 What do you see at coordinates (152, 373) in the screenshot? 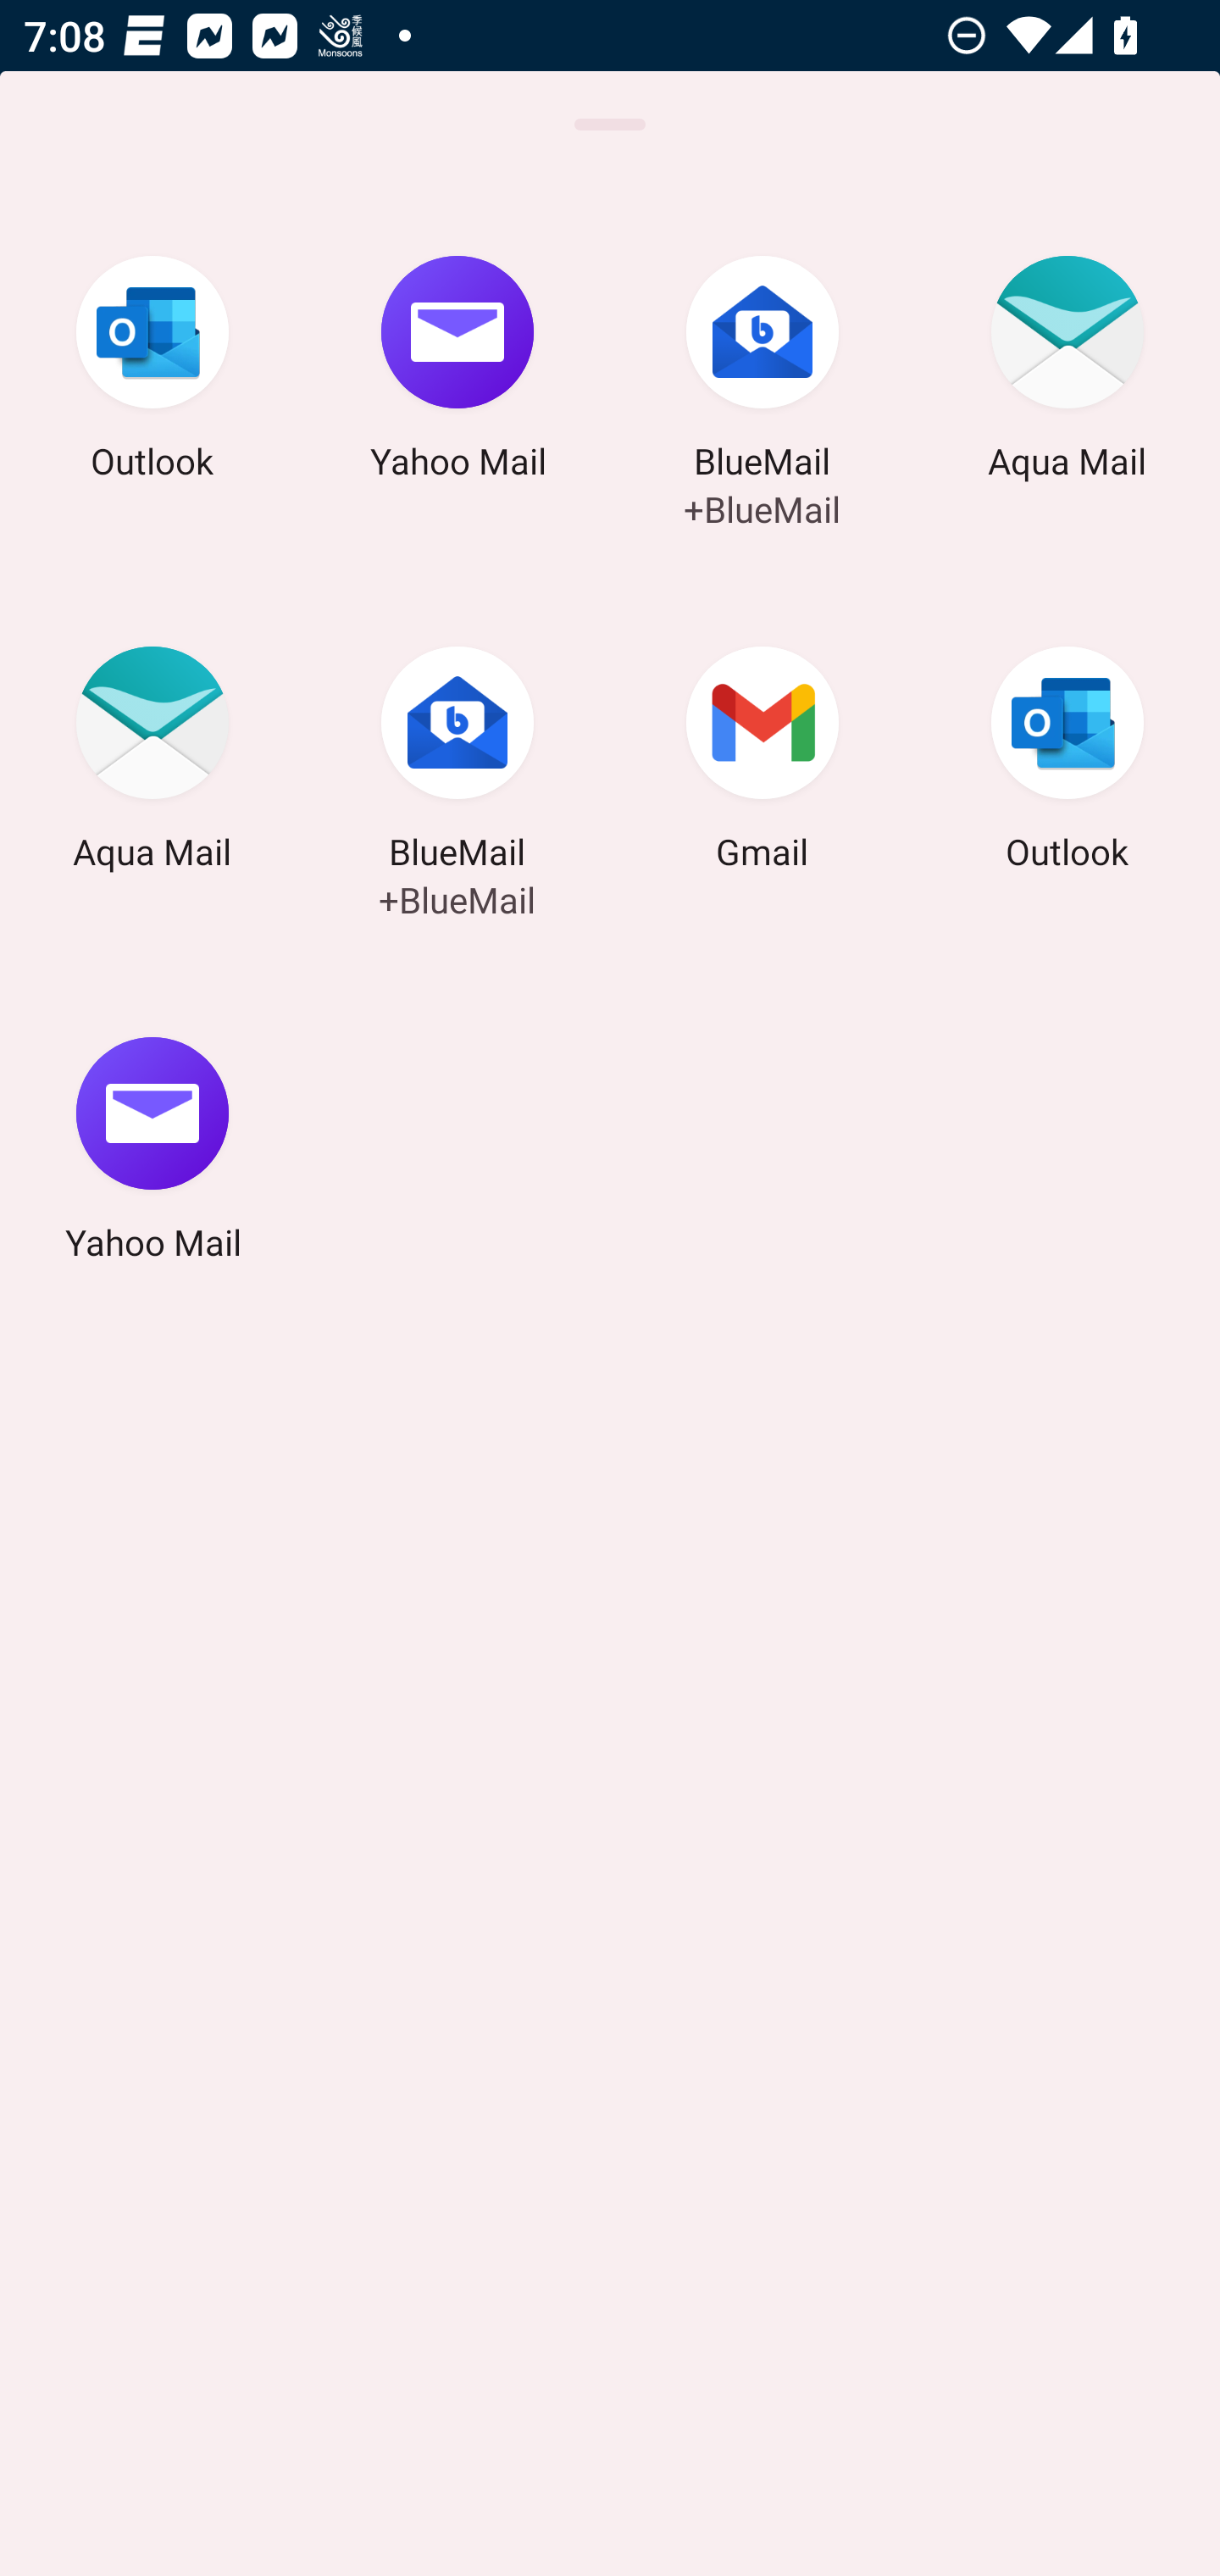
I see `Outlook` at bounding box center [152, 373].